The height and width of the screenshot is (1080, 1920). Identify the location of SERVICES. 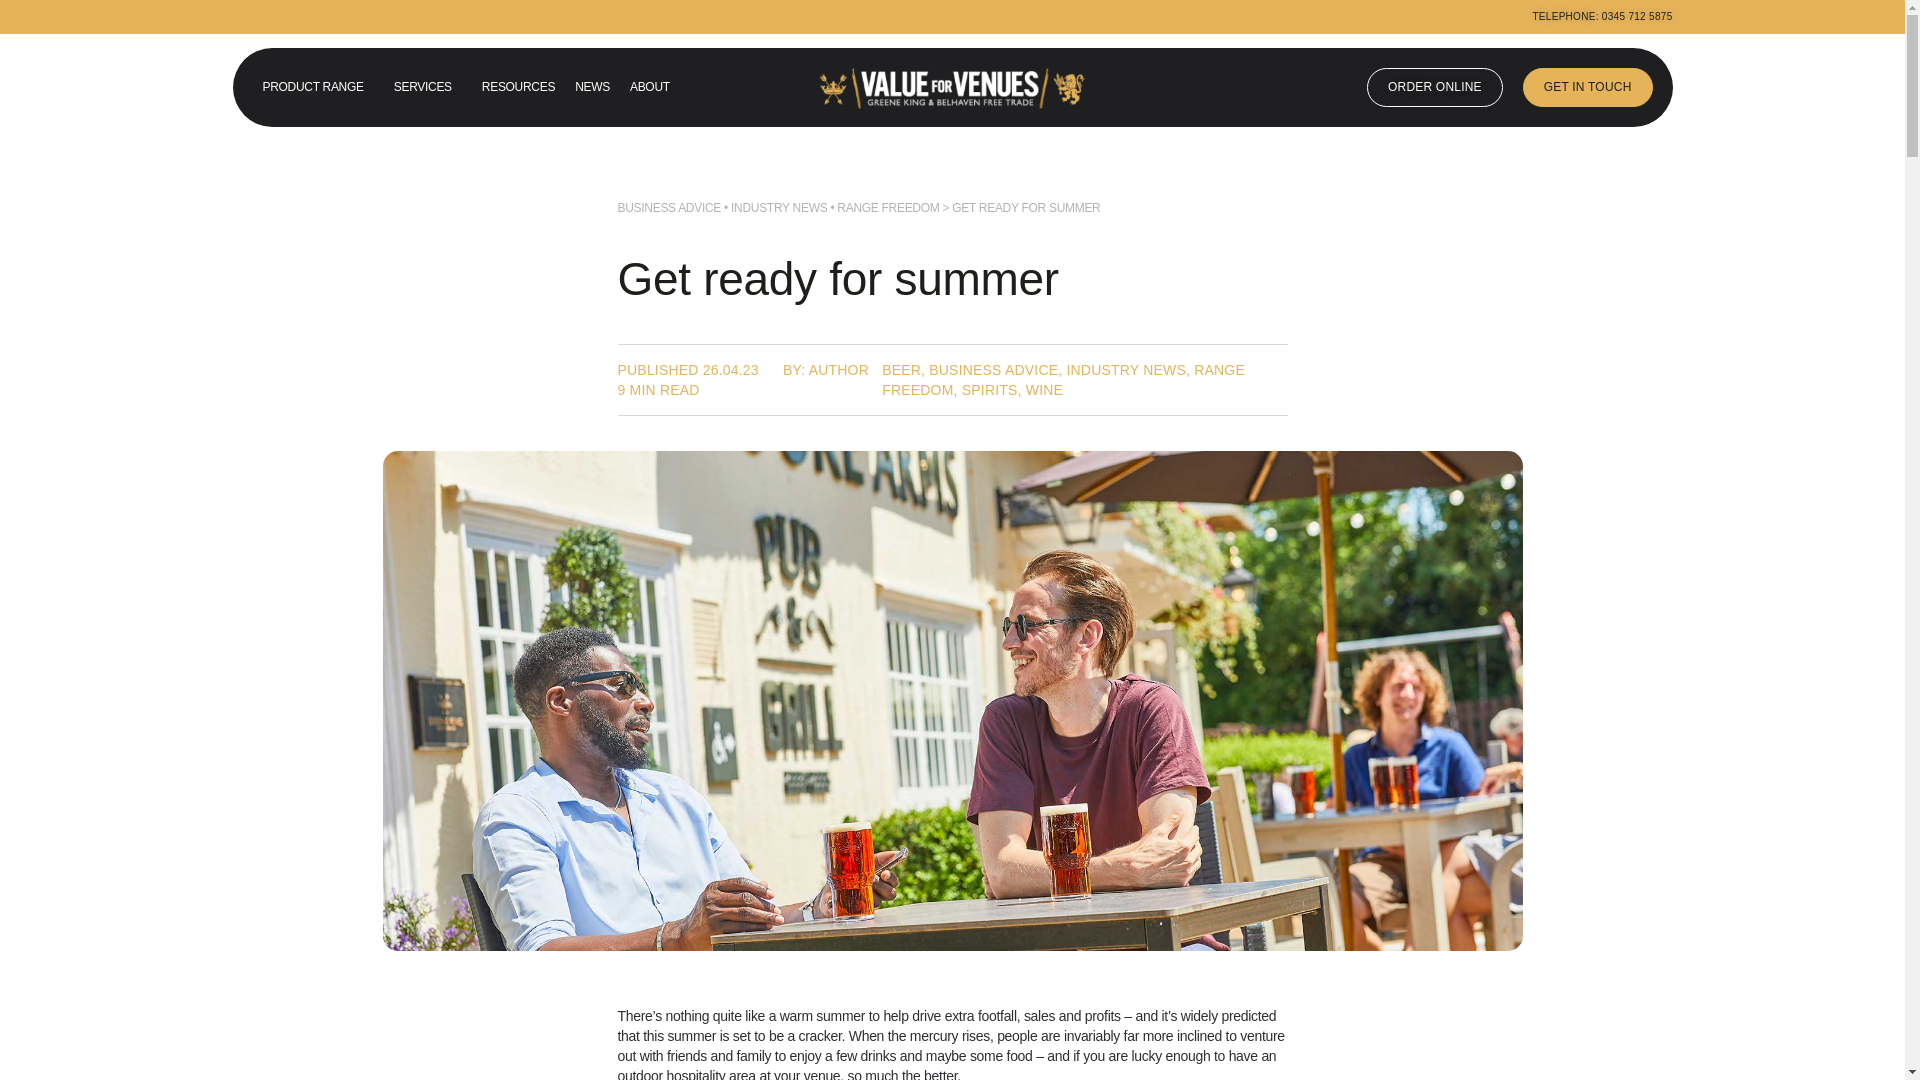
(428, 87).